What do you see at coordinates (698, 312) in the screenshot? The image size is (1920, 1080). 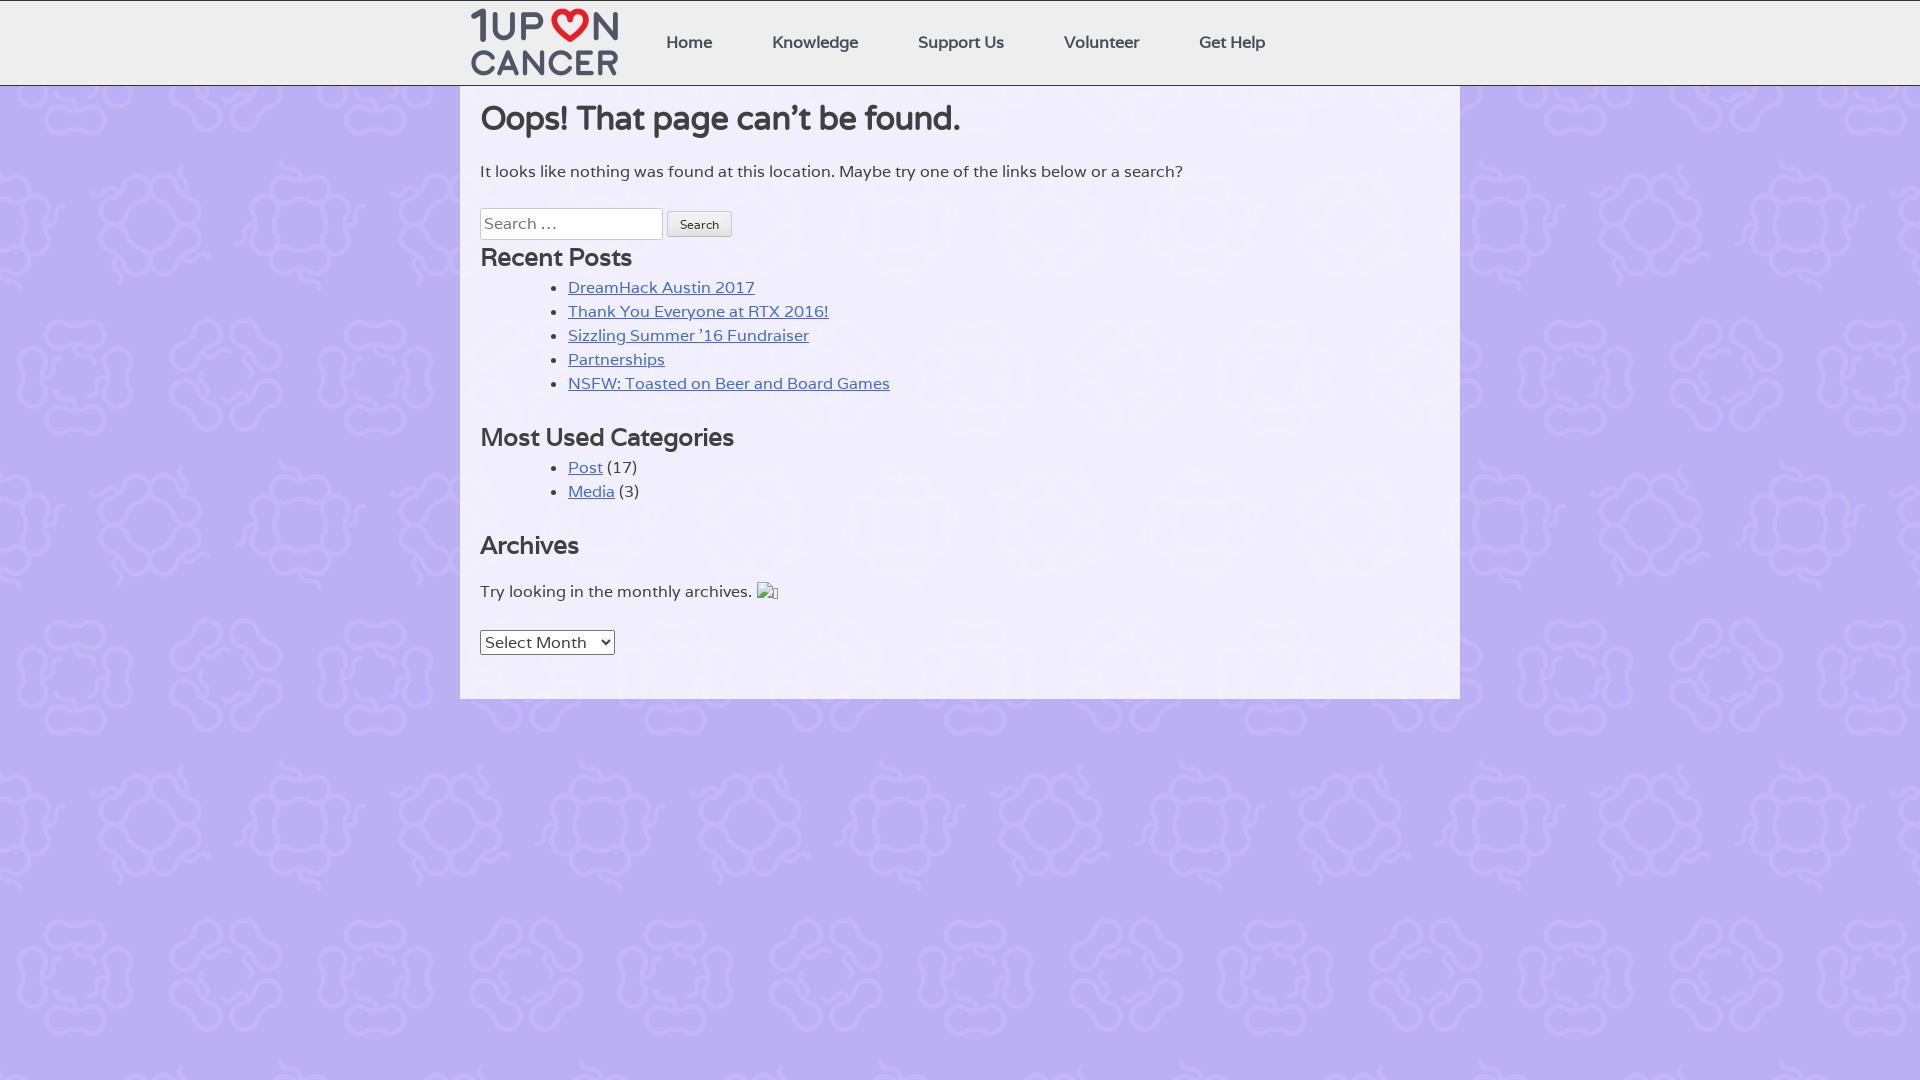 I see `Thank You Everyone at RTX 2016!` at bounding box center [698, 312].